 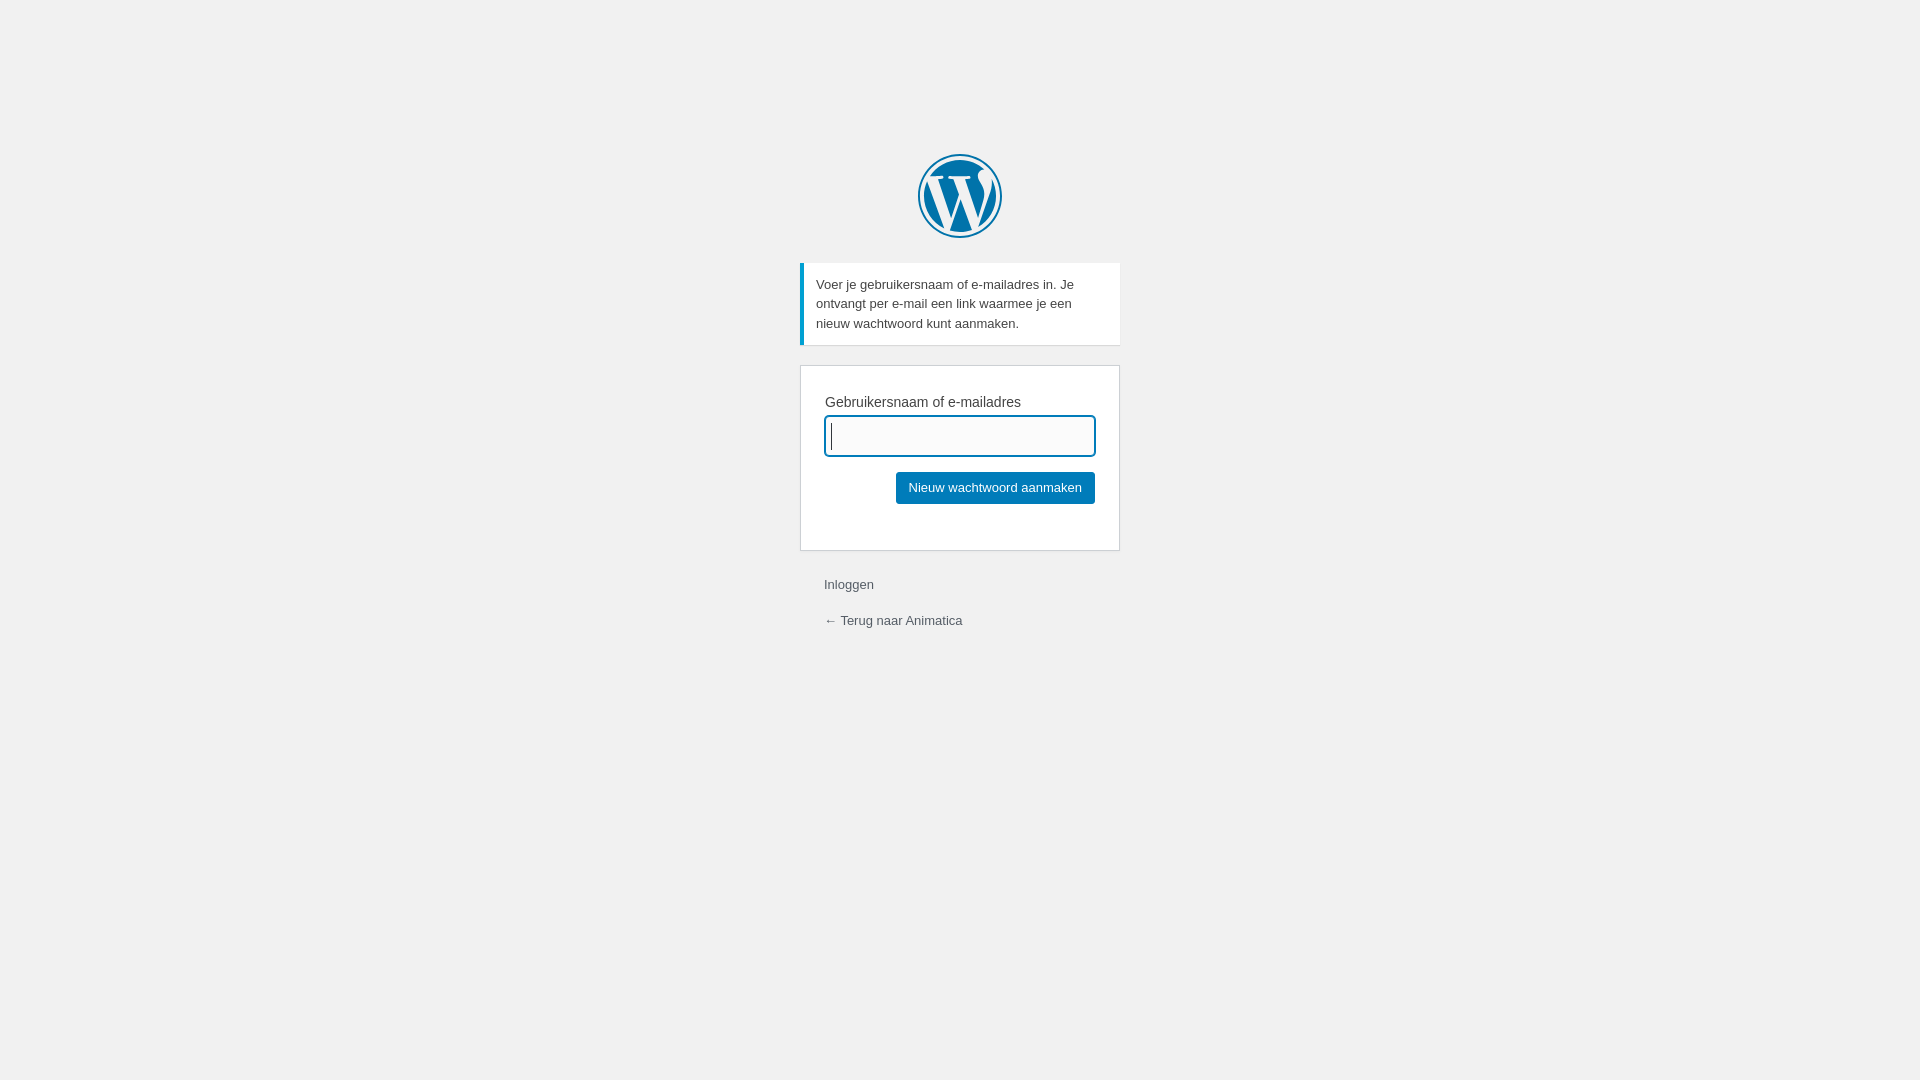 What do you see at coordinates (849, 584) in the screenshot?
I see `Inloggen` at bounding box center [849, 584].